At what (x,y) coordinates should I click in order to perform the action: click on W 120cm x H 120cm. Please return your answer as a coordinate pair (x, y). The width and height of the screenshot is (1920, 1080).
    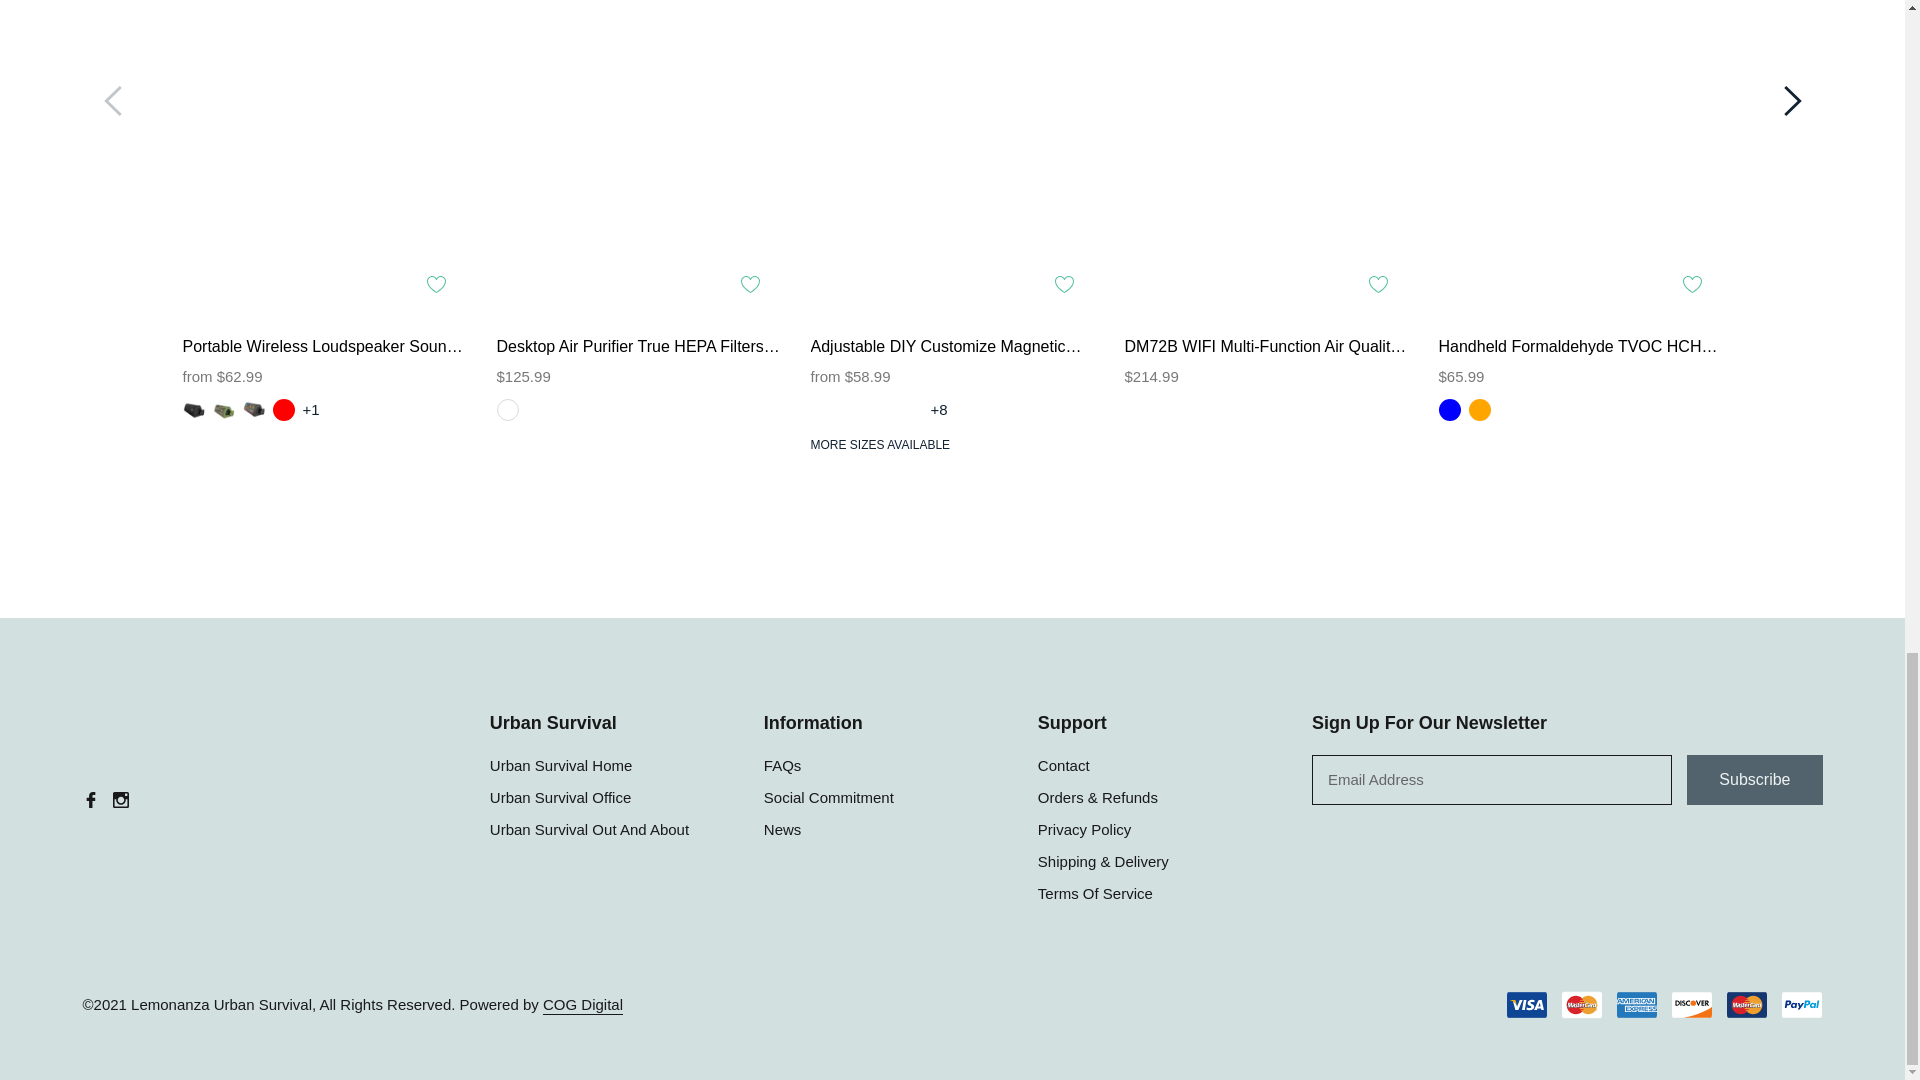
    Looking at the image, I should click on (910, 410).